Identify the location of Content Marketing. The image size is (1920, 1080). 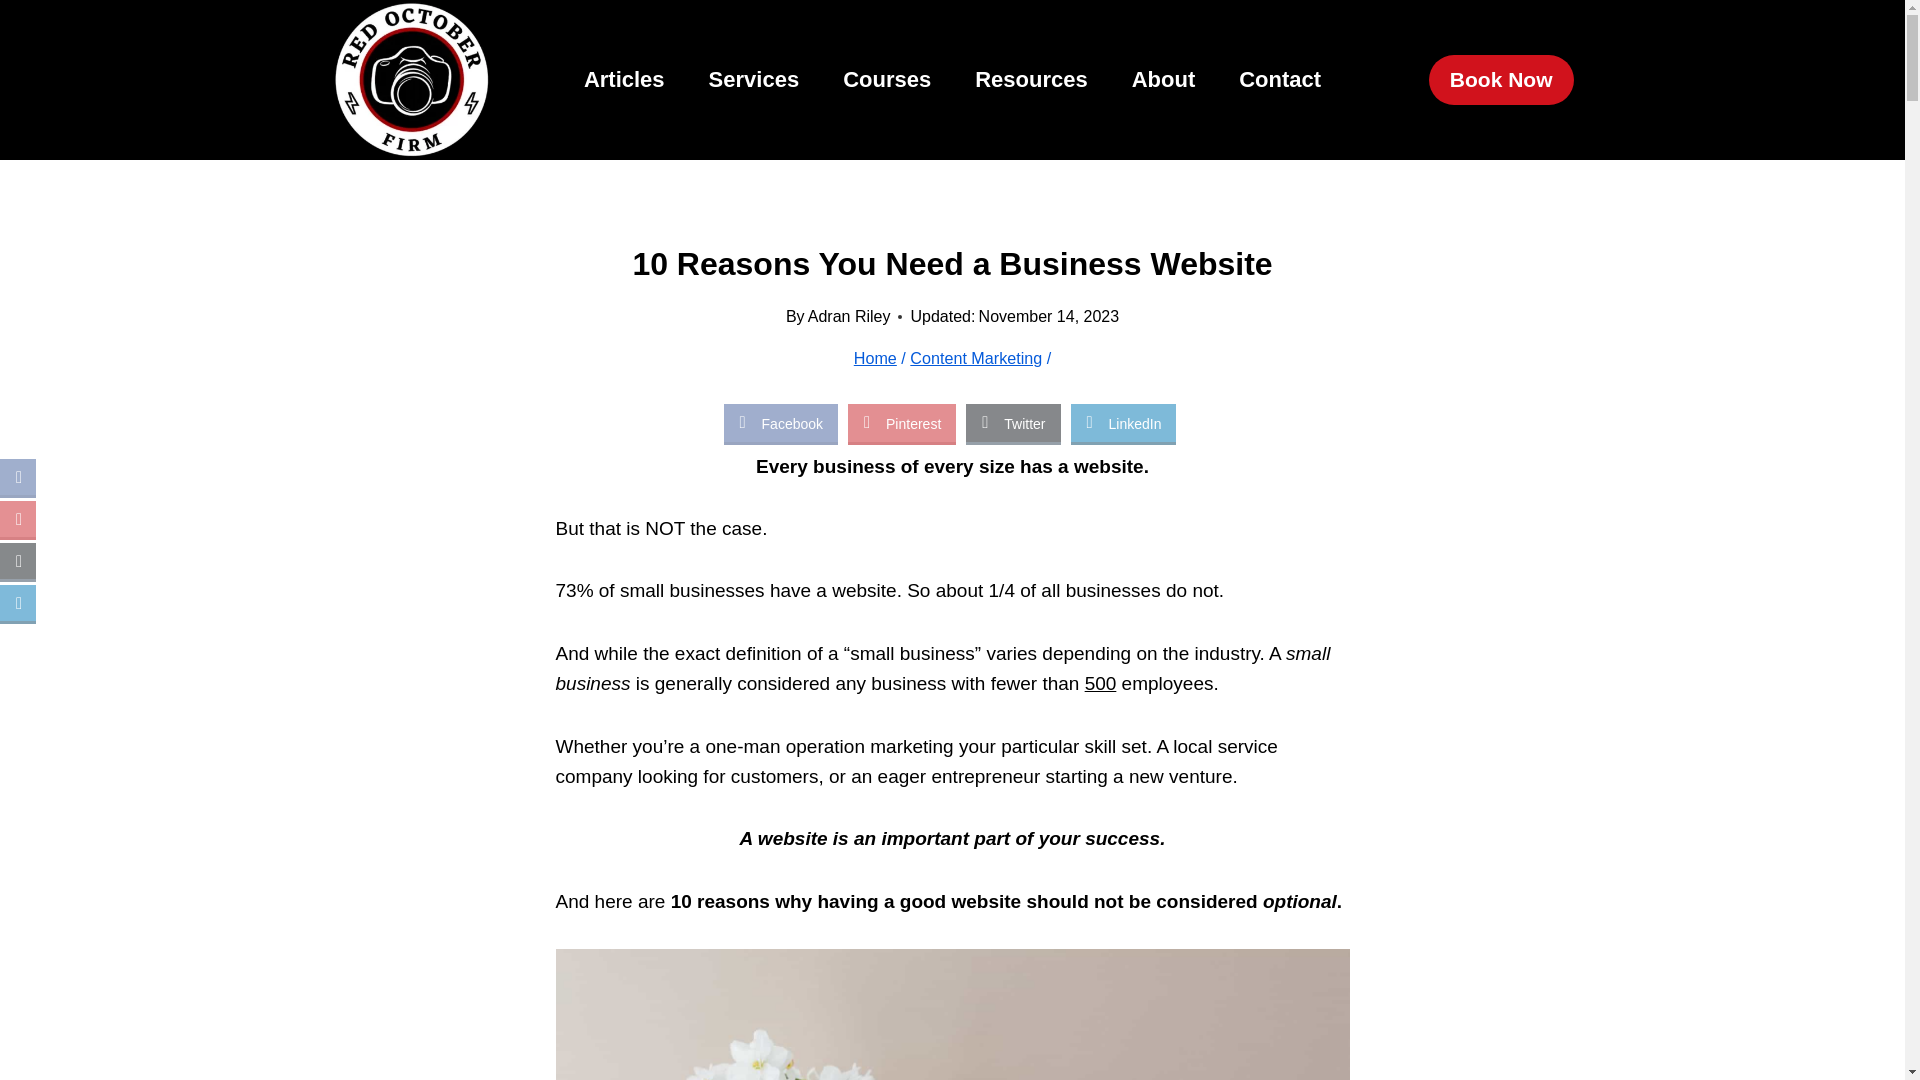
(976, 358).